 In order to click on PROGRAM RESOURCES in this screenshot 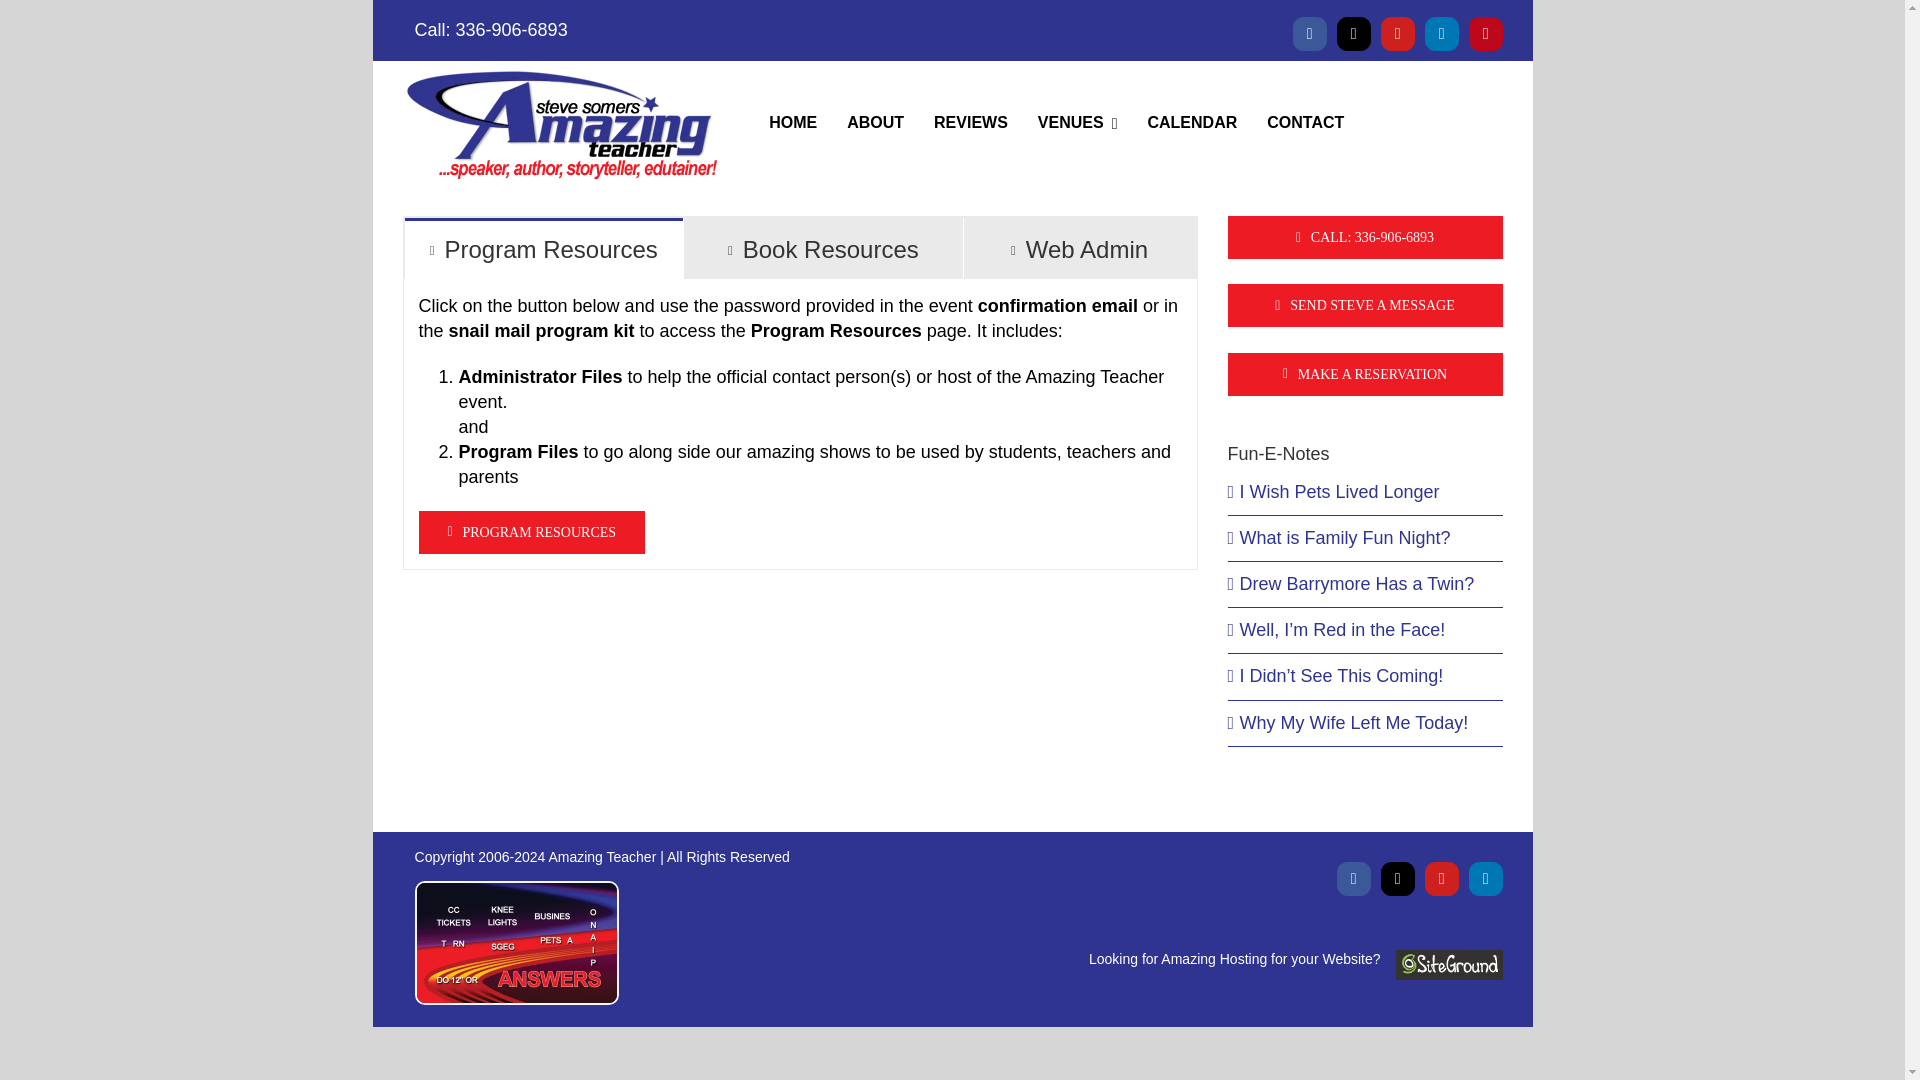, I will do `click(532, 530)`.